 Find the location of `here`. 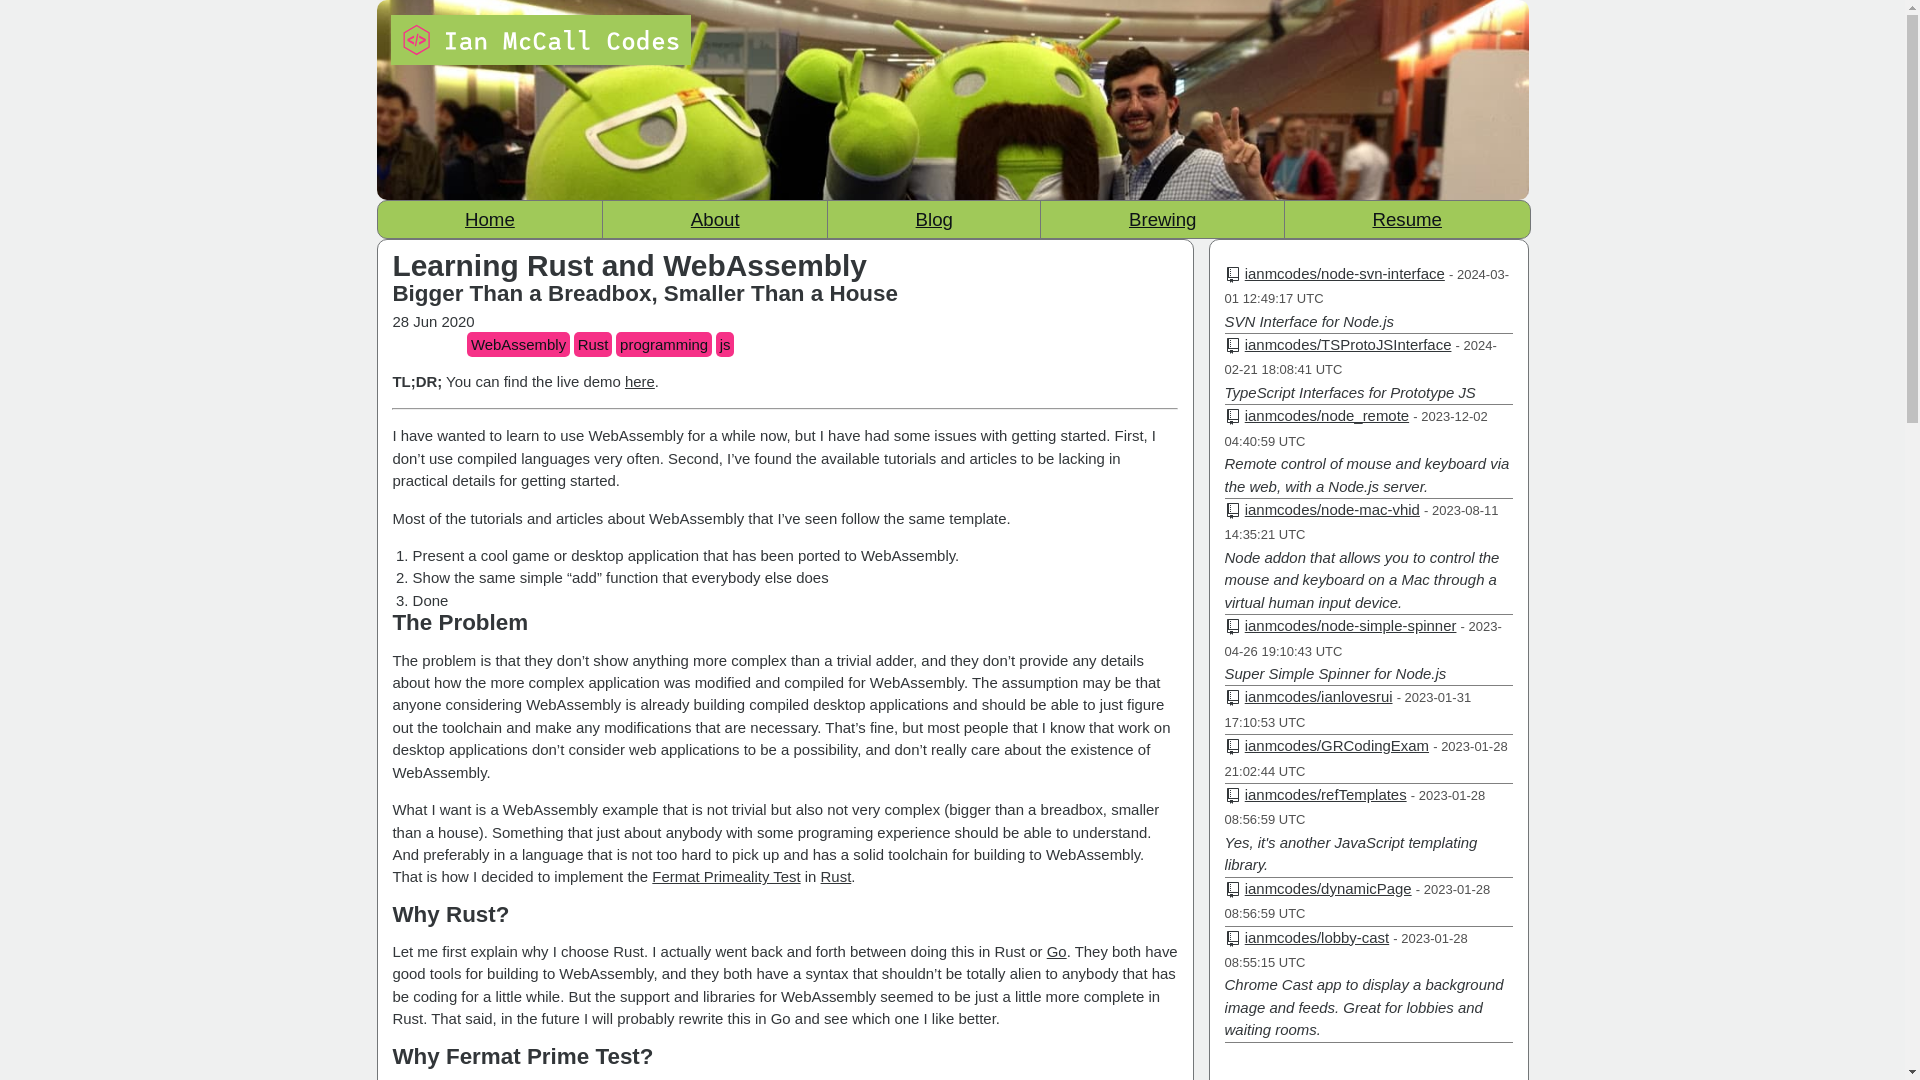

here is located at coordinates (640, 380).